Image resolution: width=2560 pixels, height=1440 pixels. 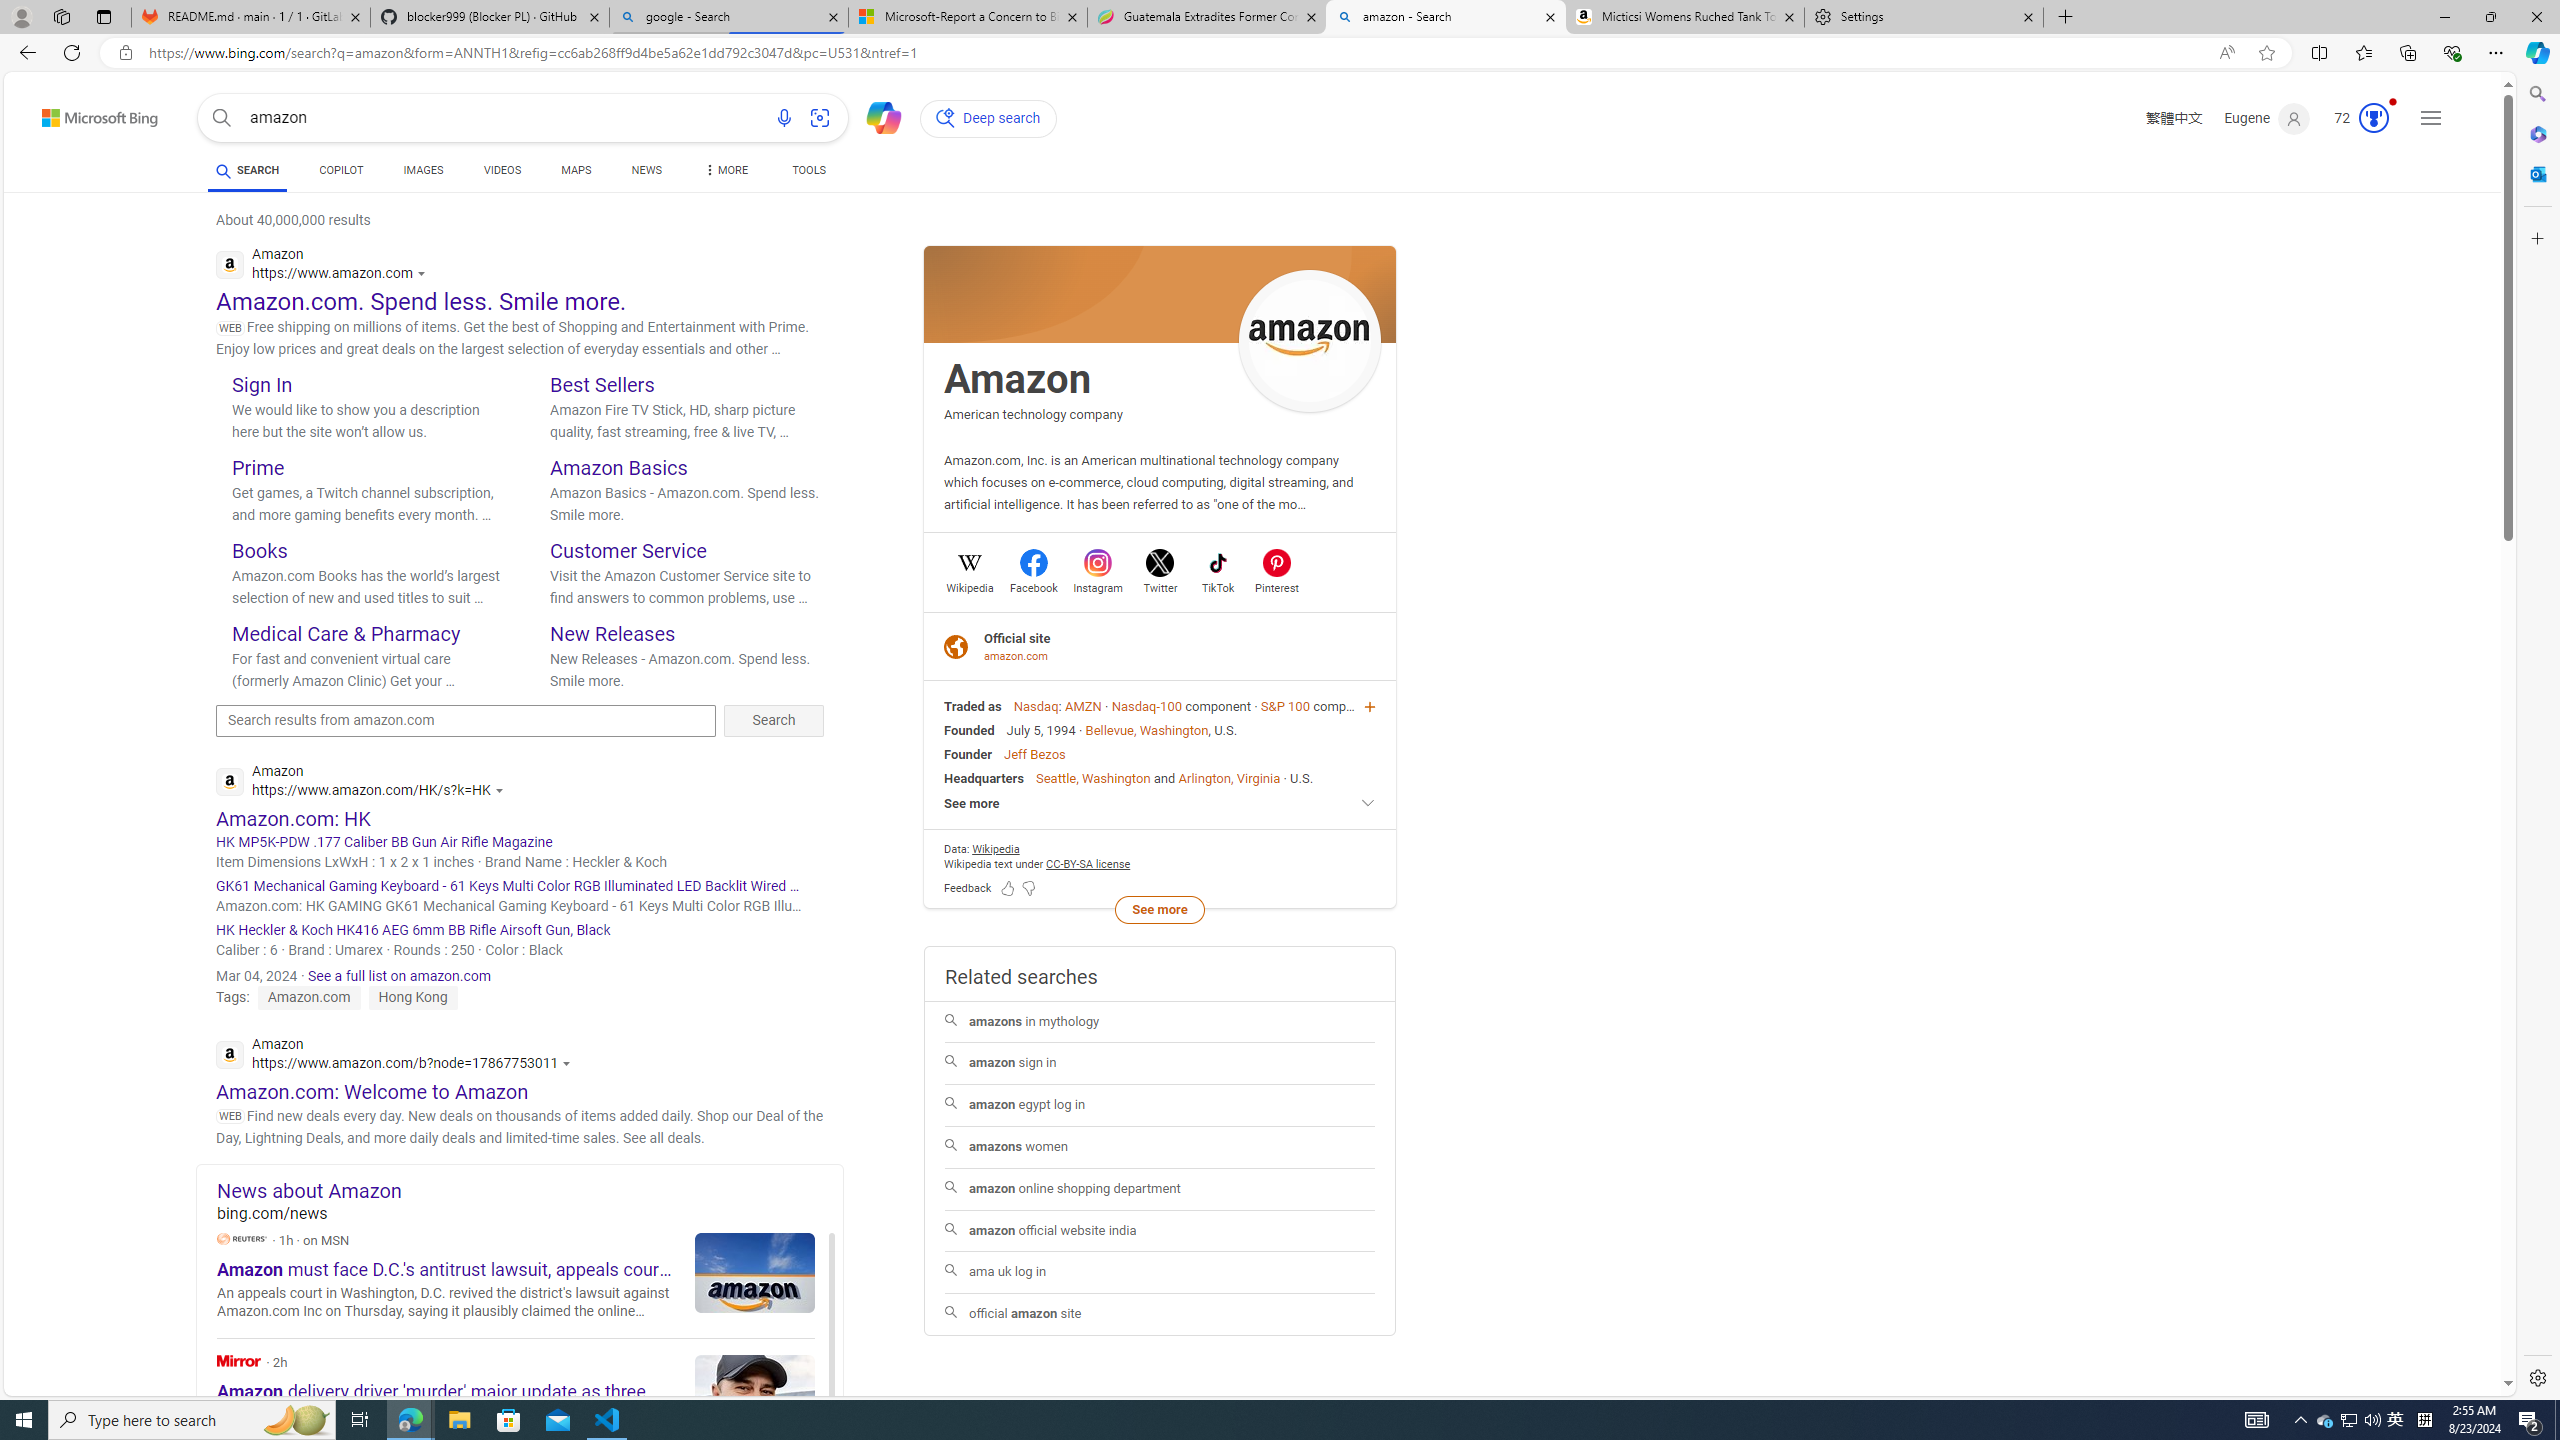 I want to click on Bellevue, Washington, so click(x=1146, y=730).